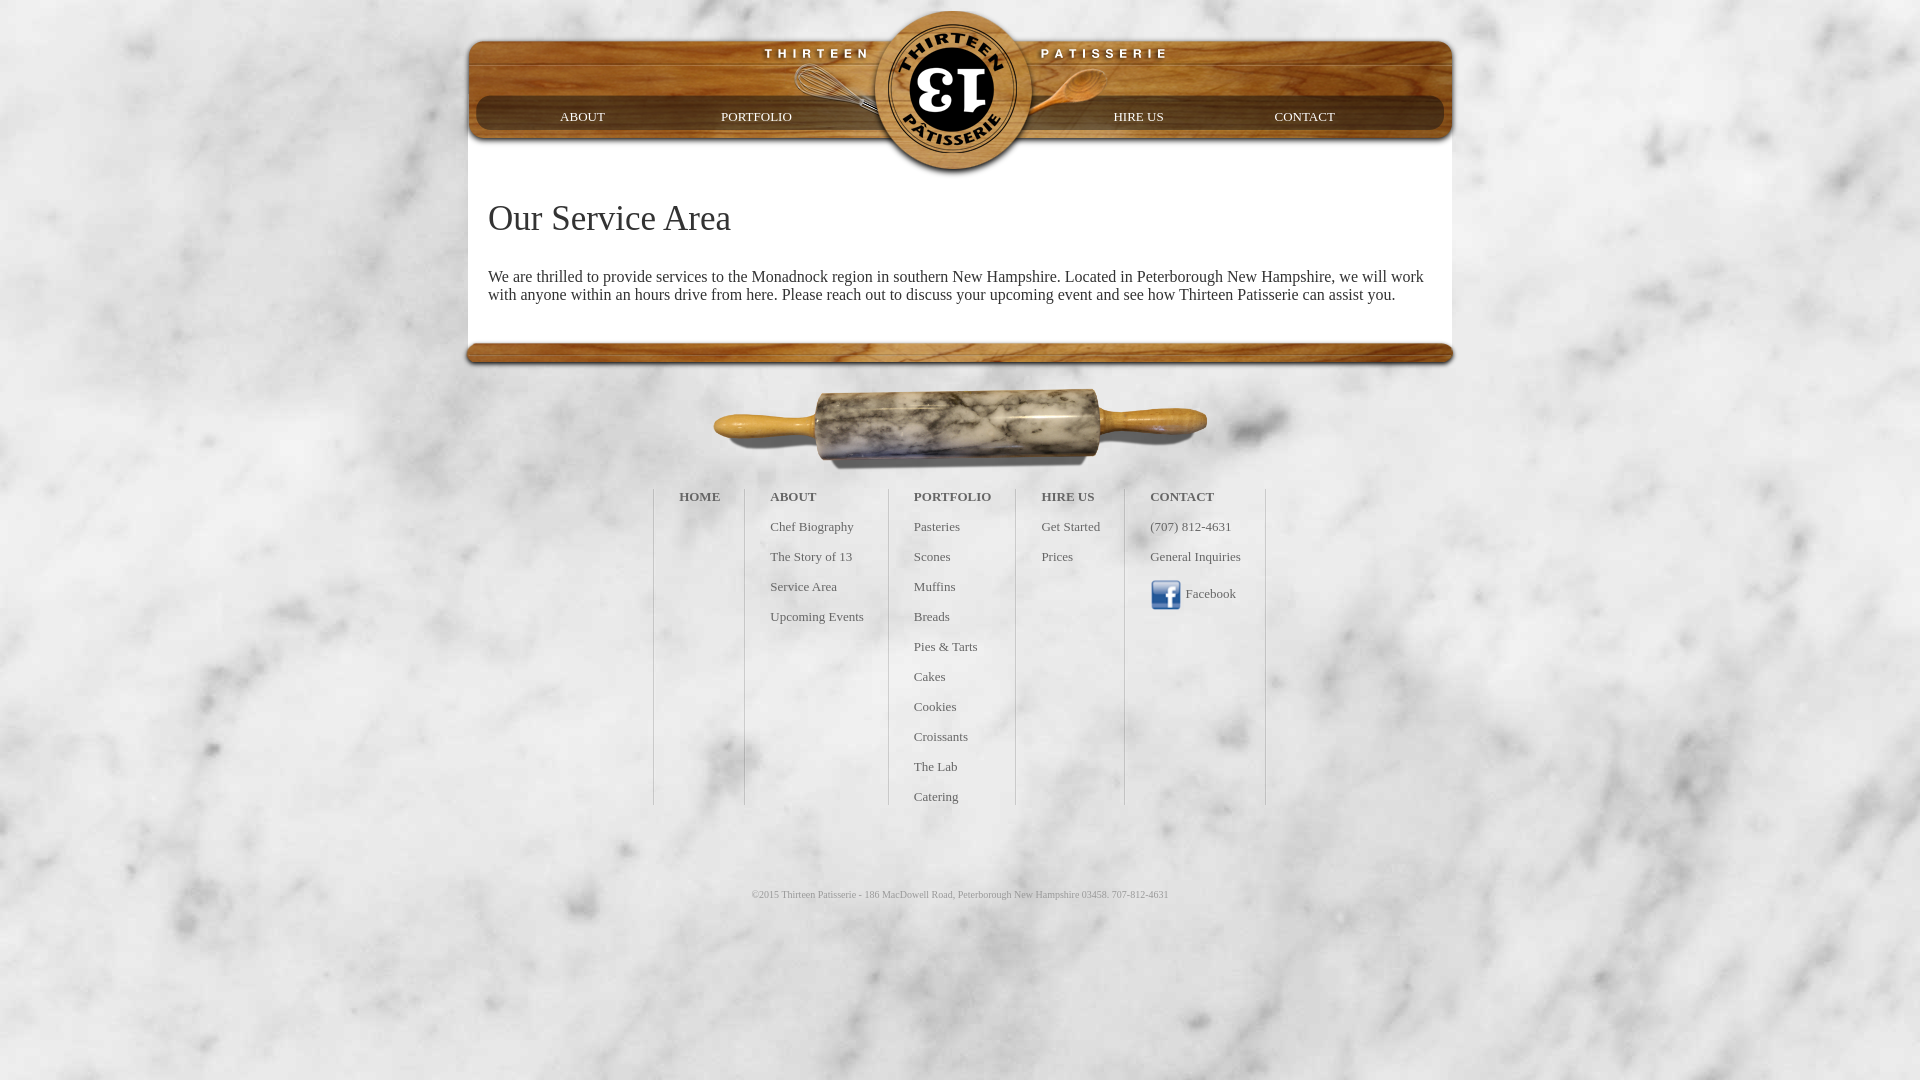 Image resolution: width=1920 pixels, height=1080 pixels. Describe the element at coordinates (1193, 594) in the screenshot. I see `Facebook` at that location.